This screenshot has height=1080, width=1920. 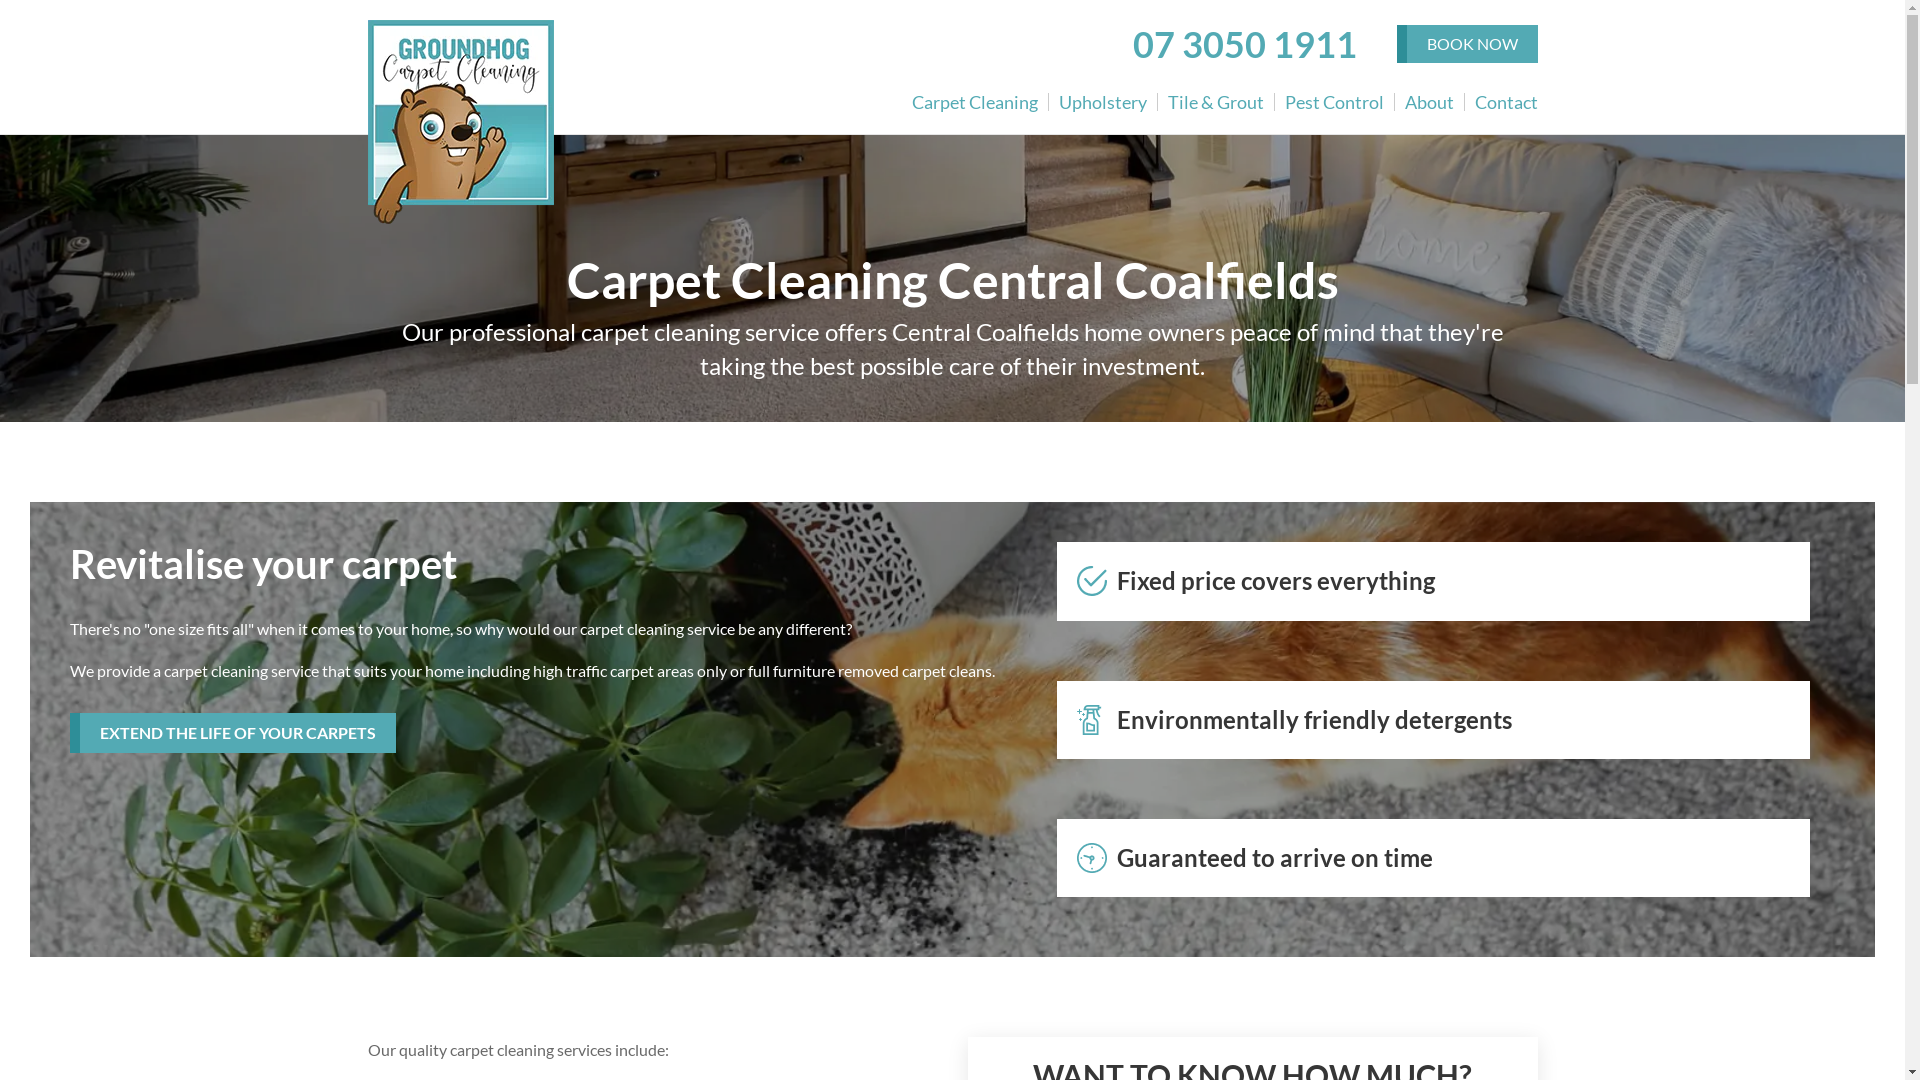 What do you see at coordinates (1216, 102) in the screenshot?
I see `Tile & Grout` at bounding box center [1216, 102].